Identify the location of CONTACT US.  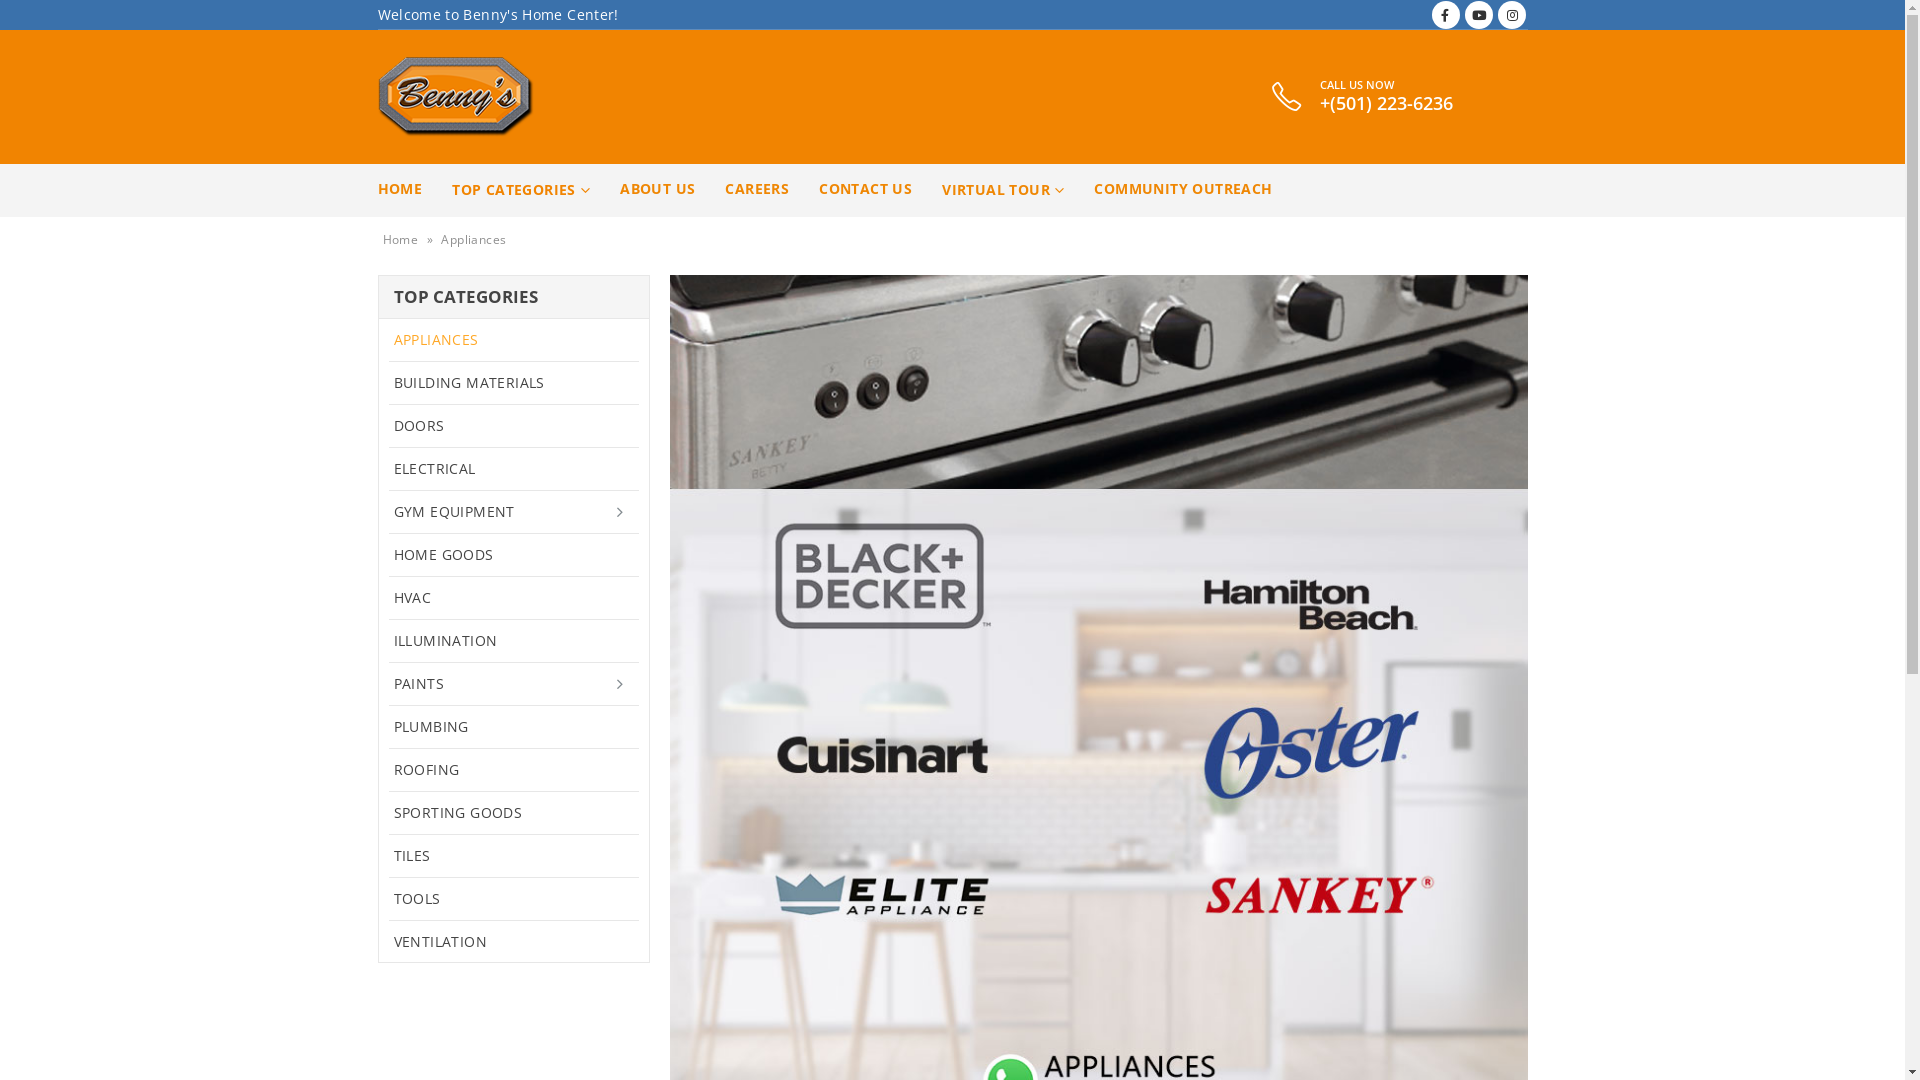
(866, 190).